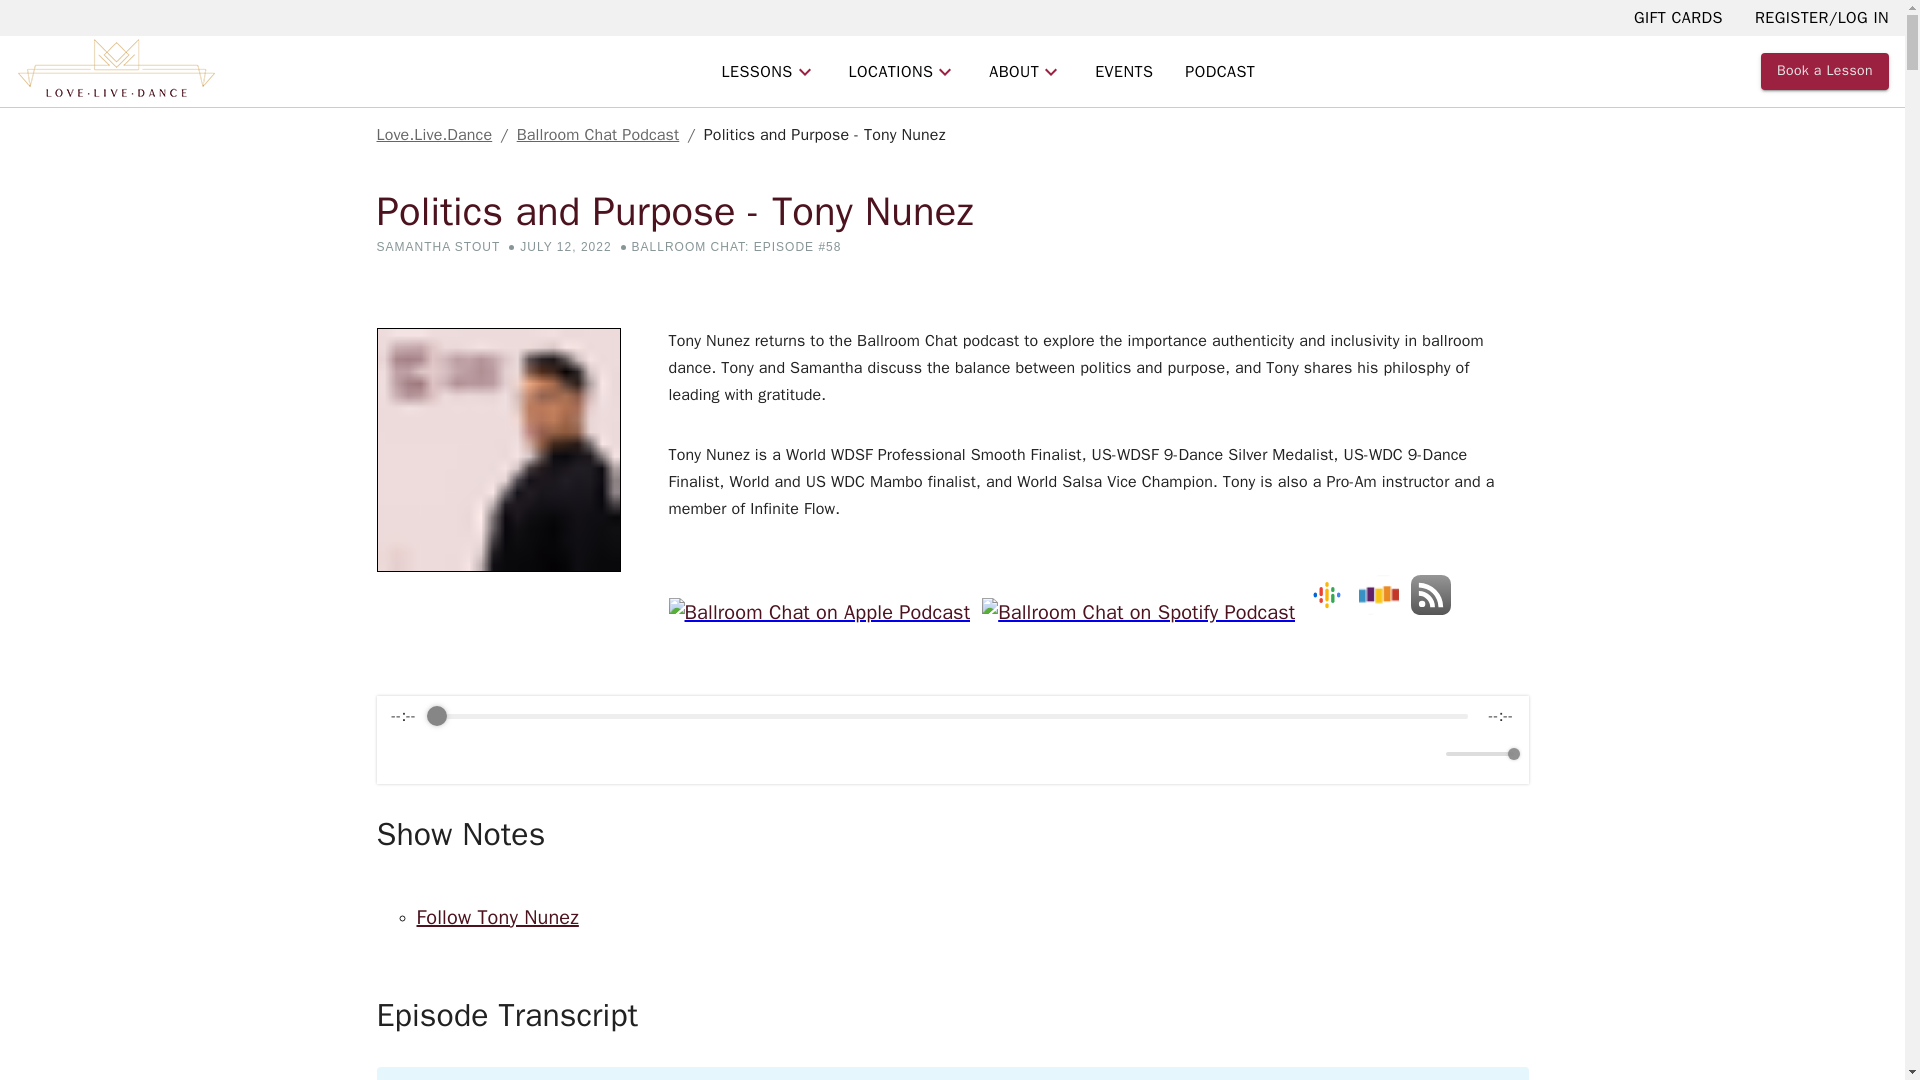  What do you see at coordinates (1144, 614) in the screenshot?
I see `Spotify Podcast` at bounding box center [1144, 614].